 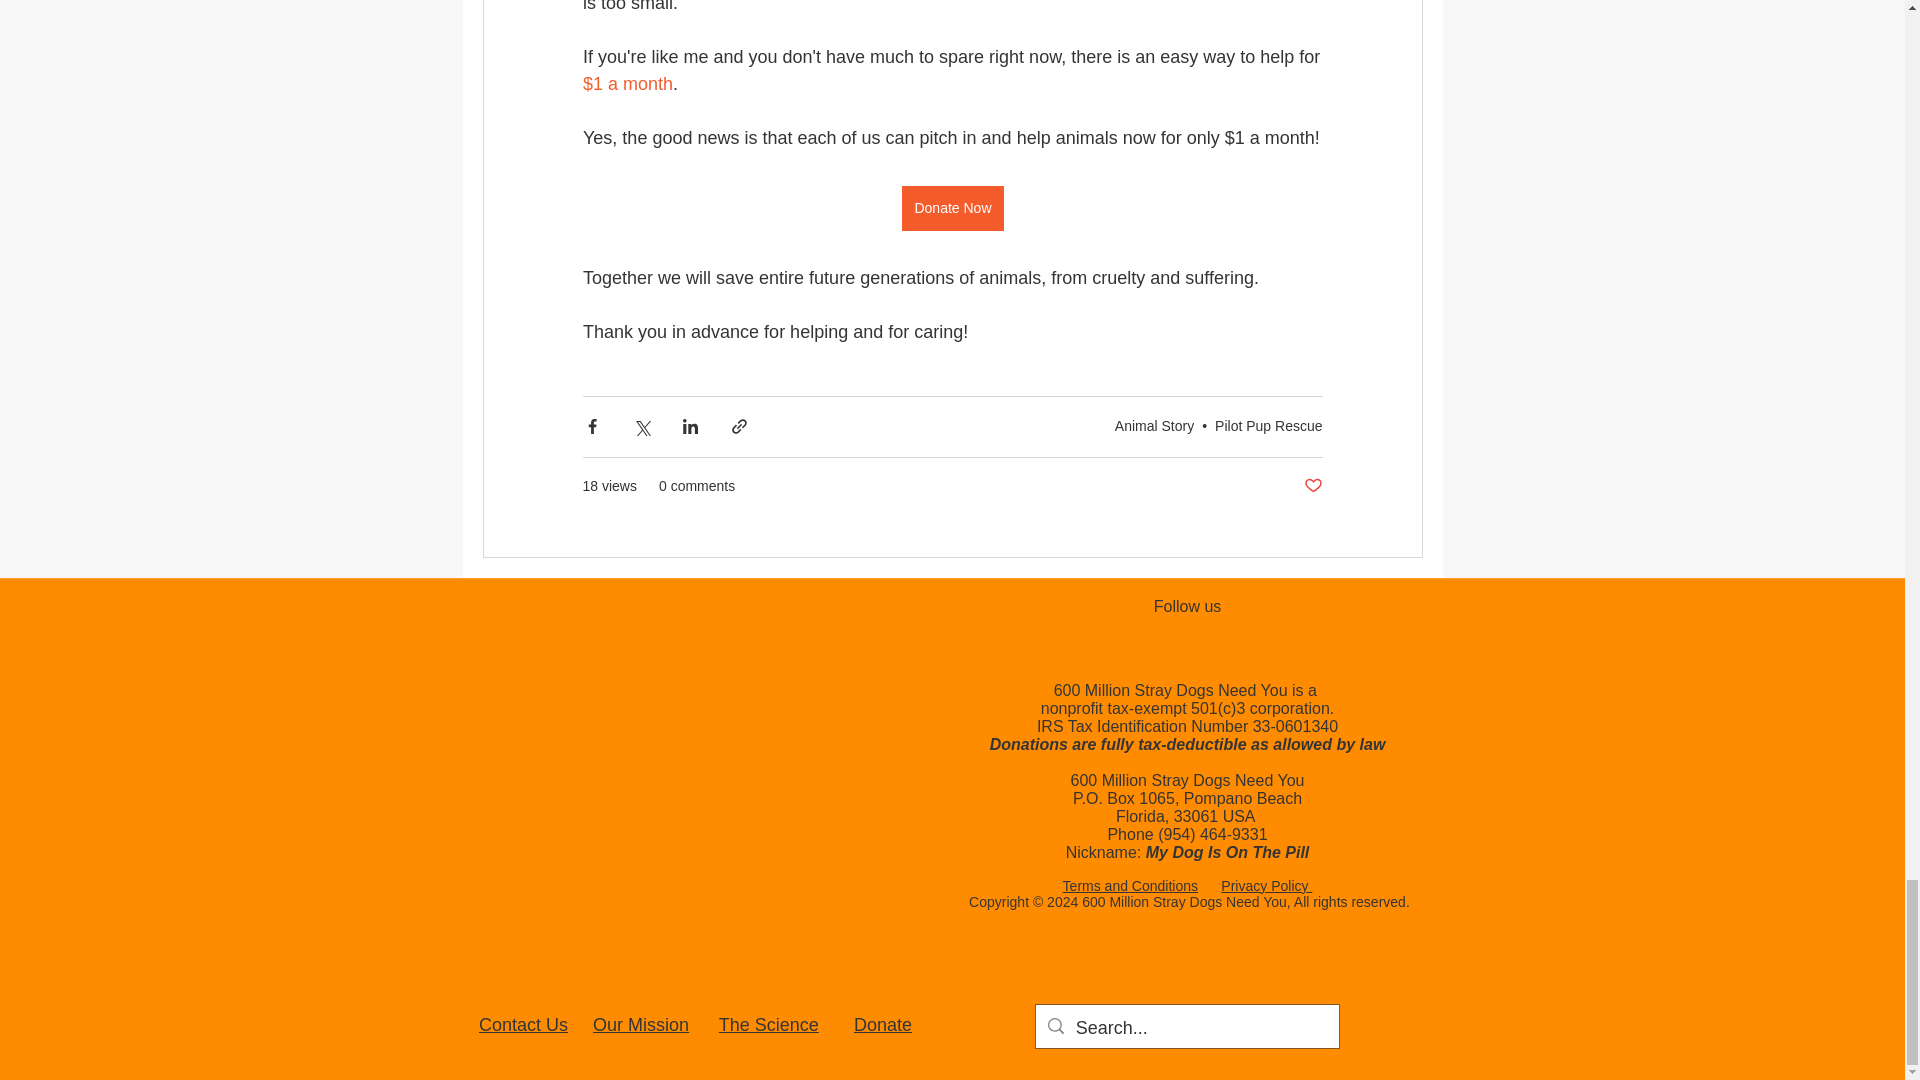 What do you see at coordinates (1268, 426) in the screenshot?
I see `Pilot Pup Rescue` at bounding box center [1268, 426].